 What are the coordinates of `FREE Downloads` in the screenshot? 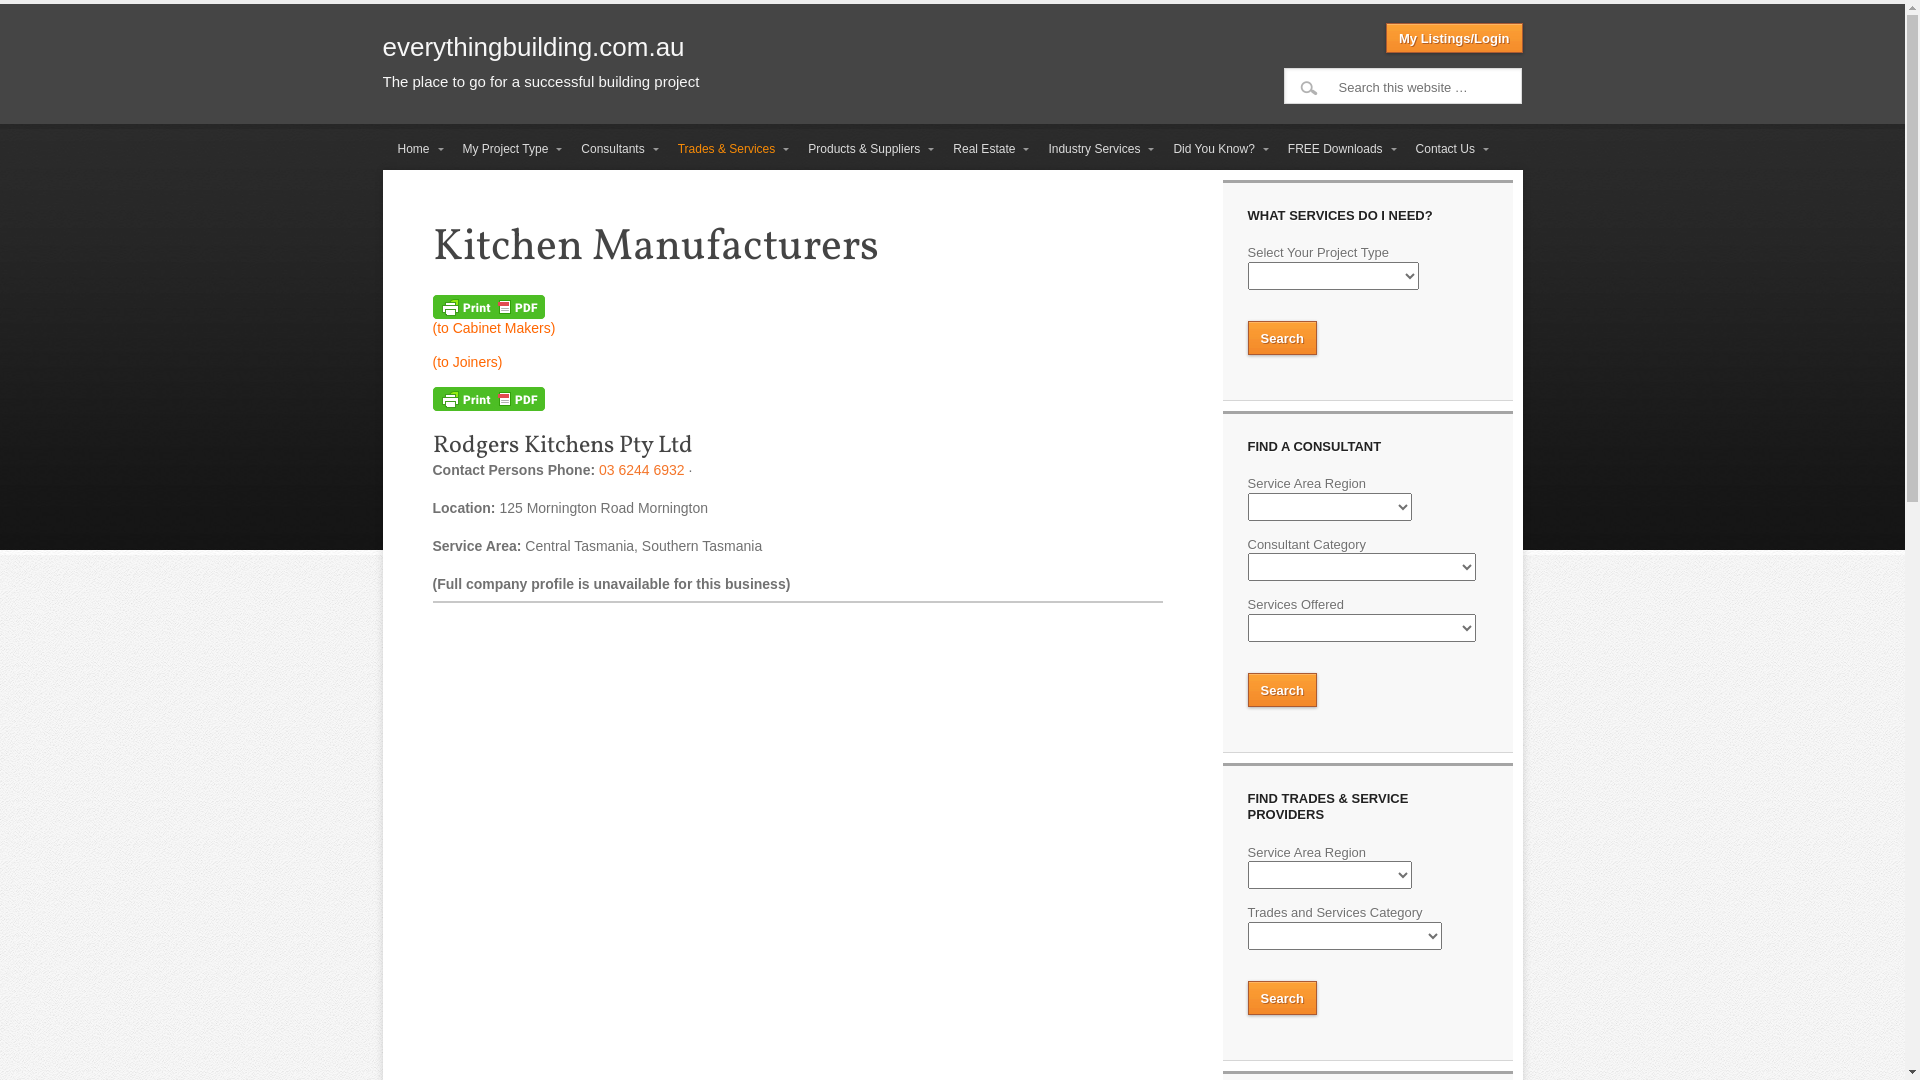 It's located at (1337, 150).